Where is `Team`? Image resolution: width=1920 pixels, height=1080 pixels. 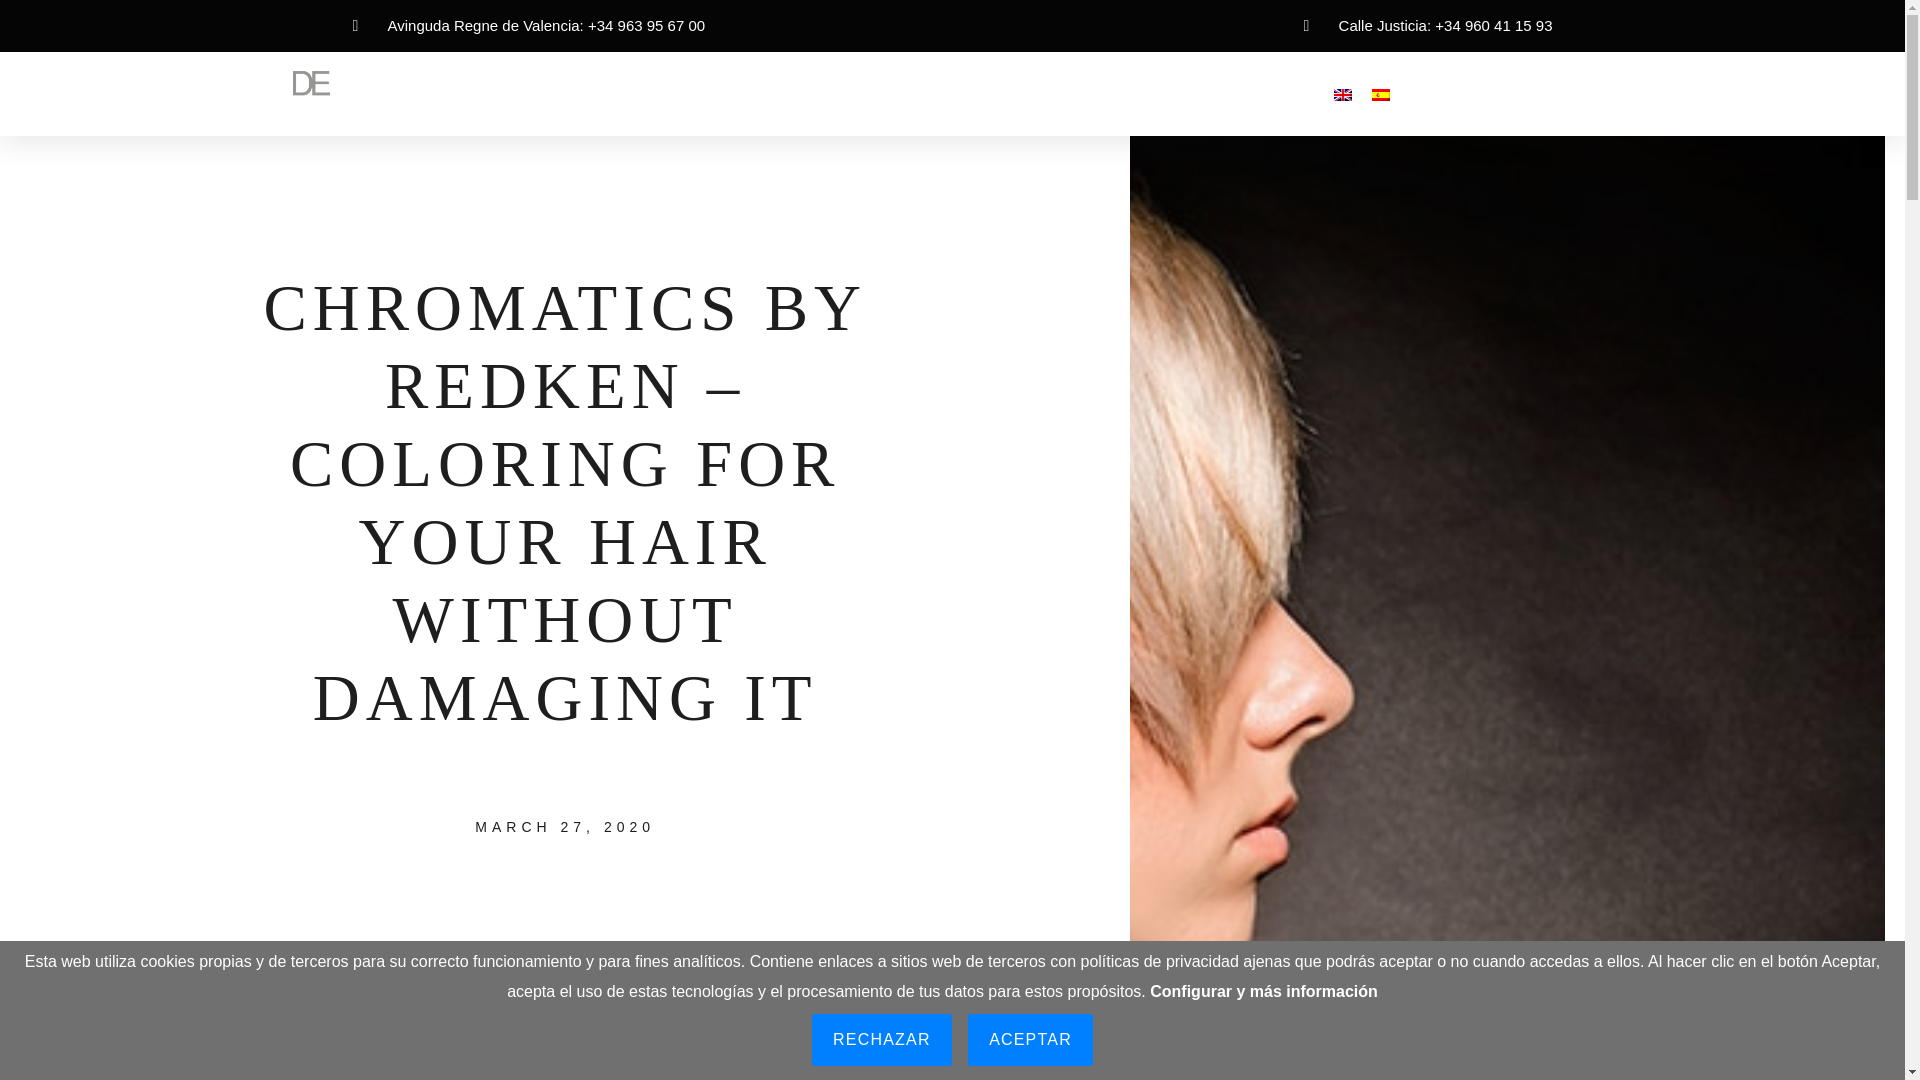
Team is located at coordinates (881, 94).